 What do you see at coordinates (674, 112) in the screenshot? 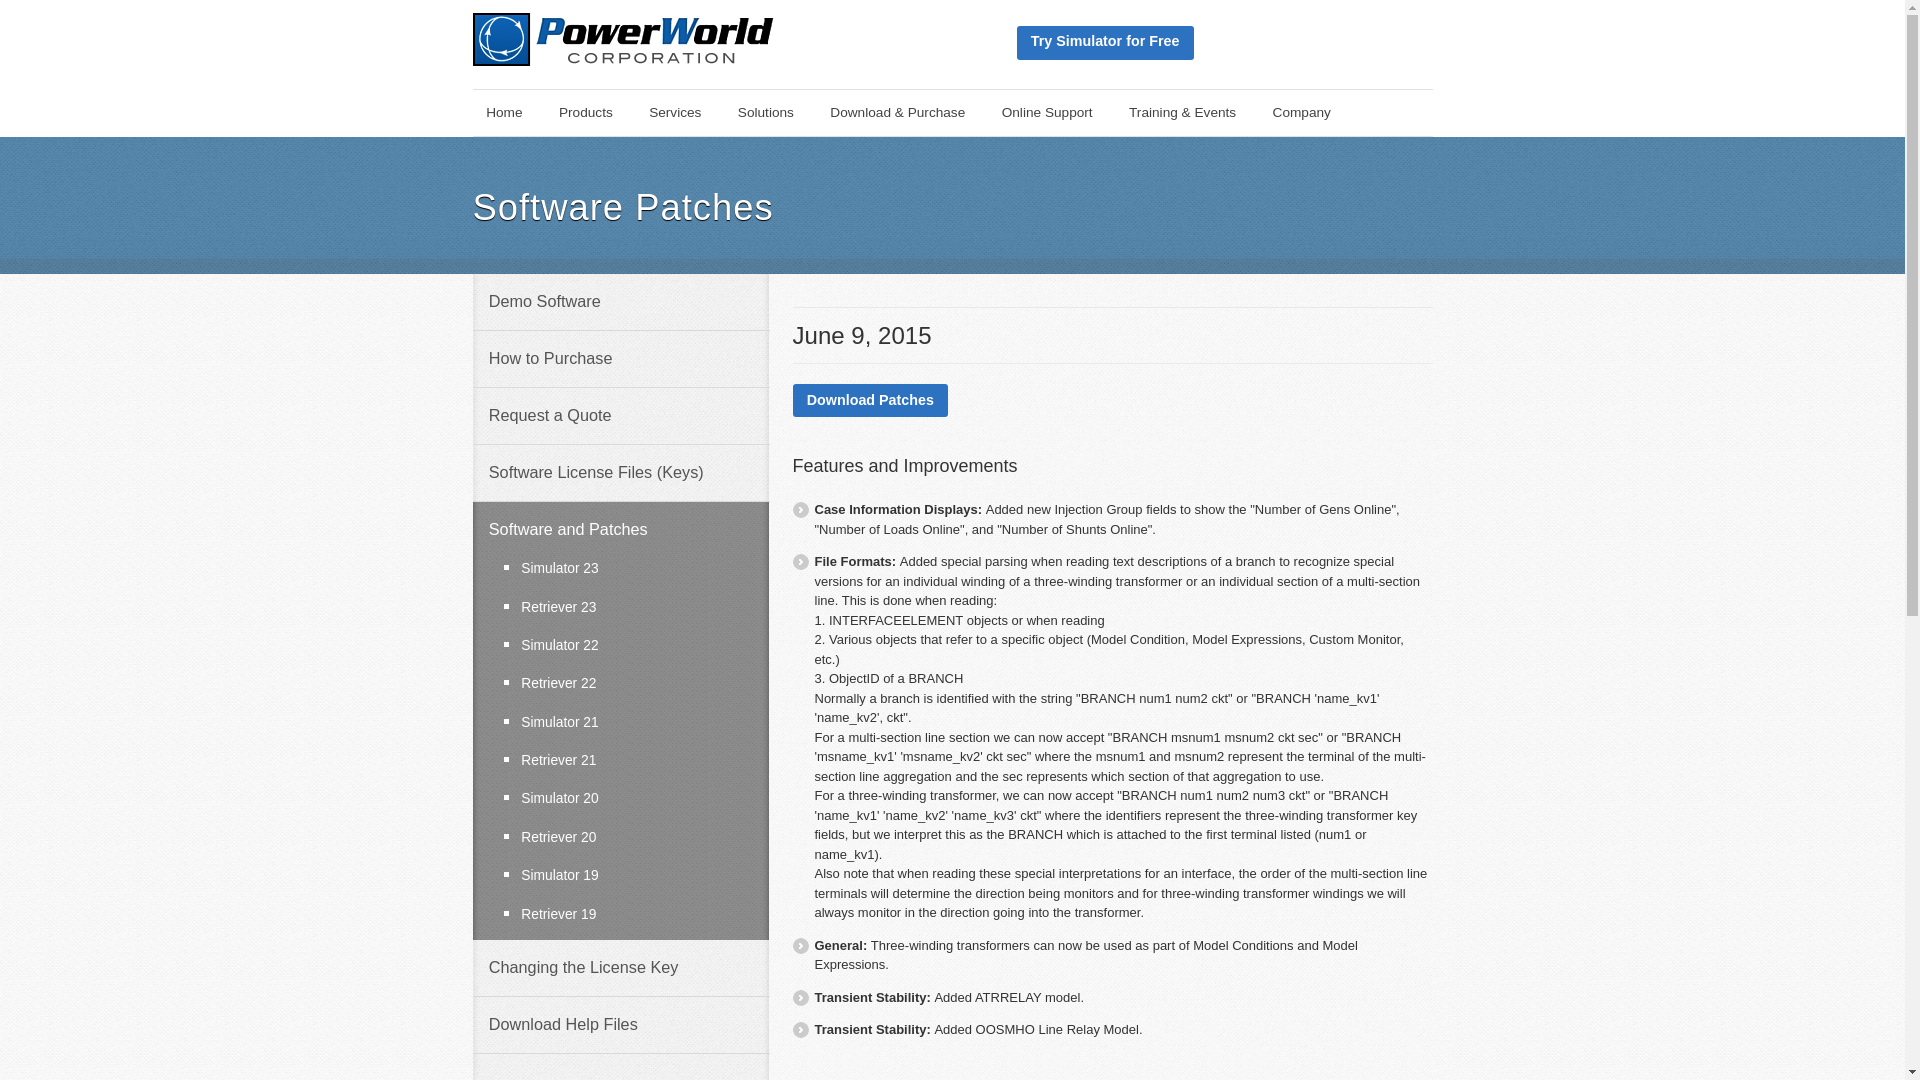
I see `Services` at bounding box center [674, 112].